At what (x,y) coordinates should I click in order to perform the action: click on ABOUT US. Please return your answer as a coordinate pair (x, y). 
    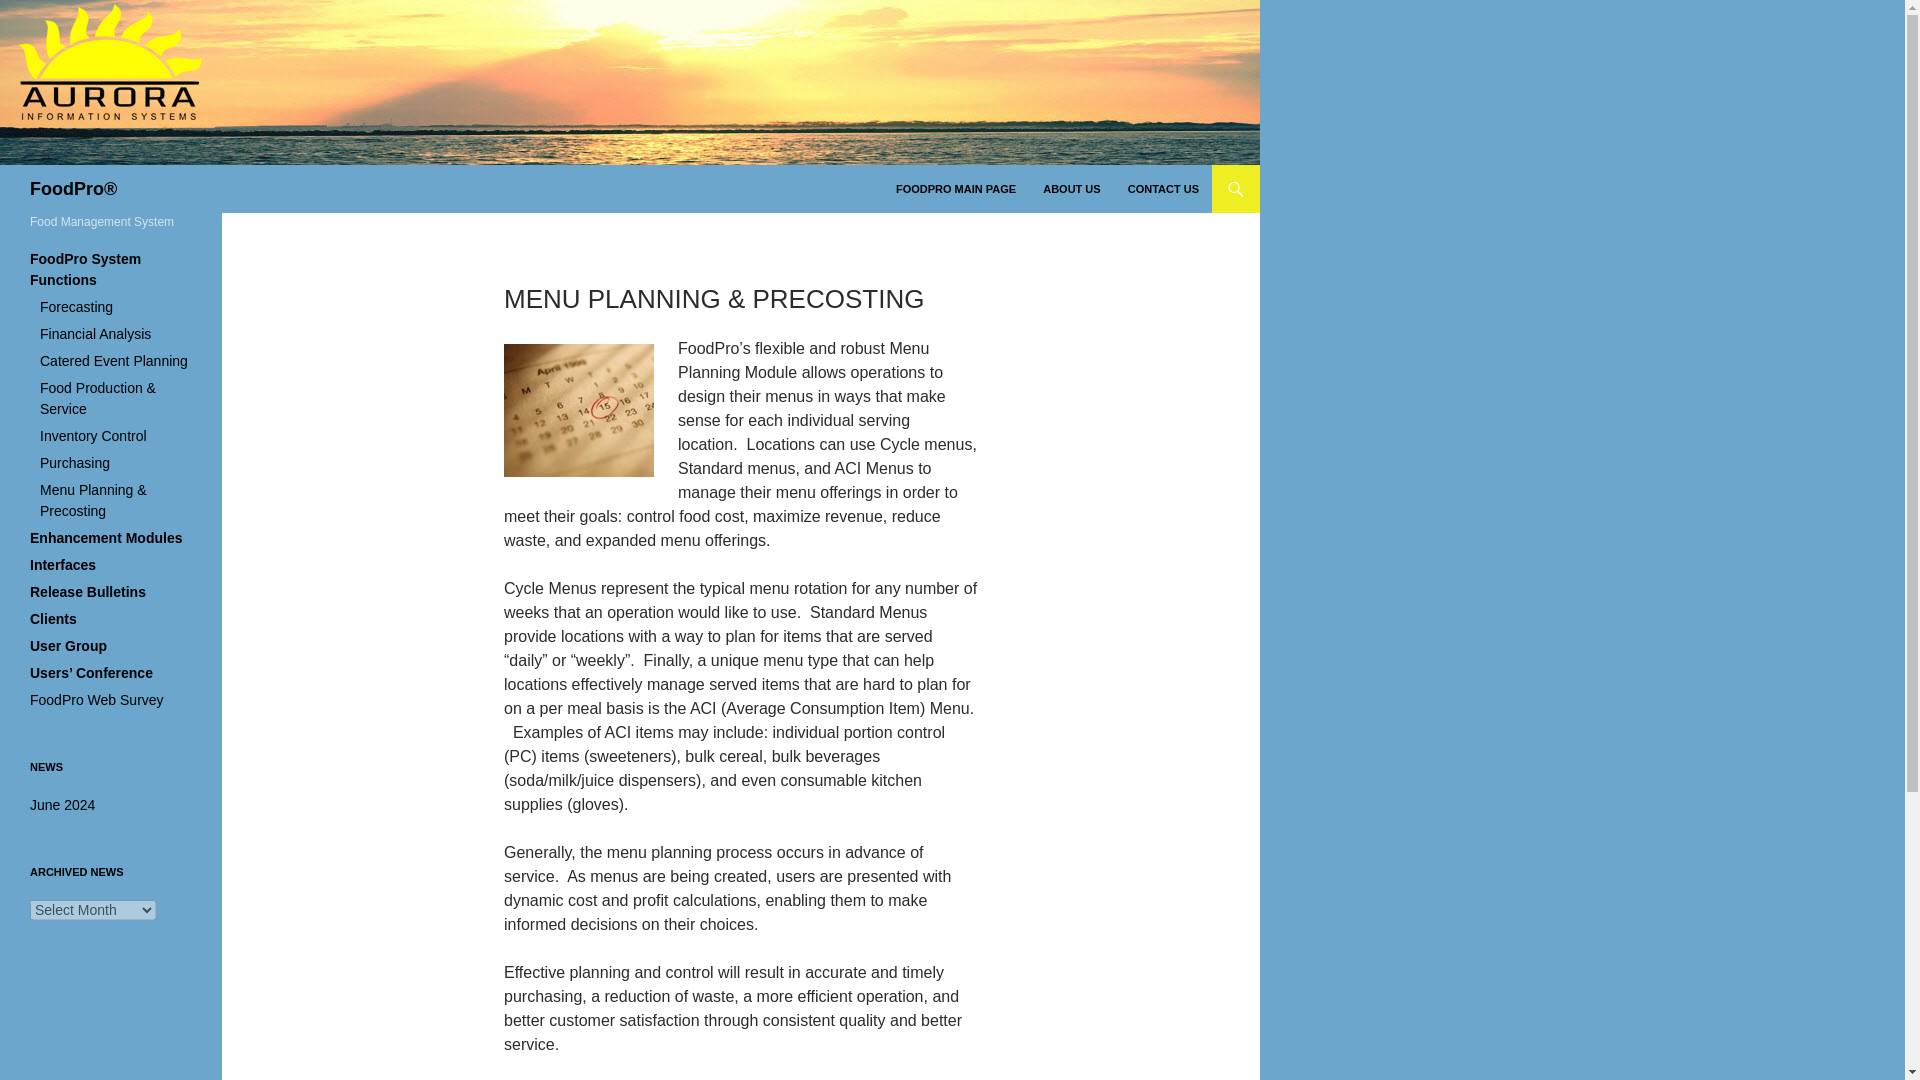
    Looking at the image, I should click on (1071, 188).